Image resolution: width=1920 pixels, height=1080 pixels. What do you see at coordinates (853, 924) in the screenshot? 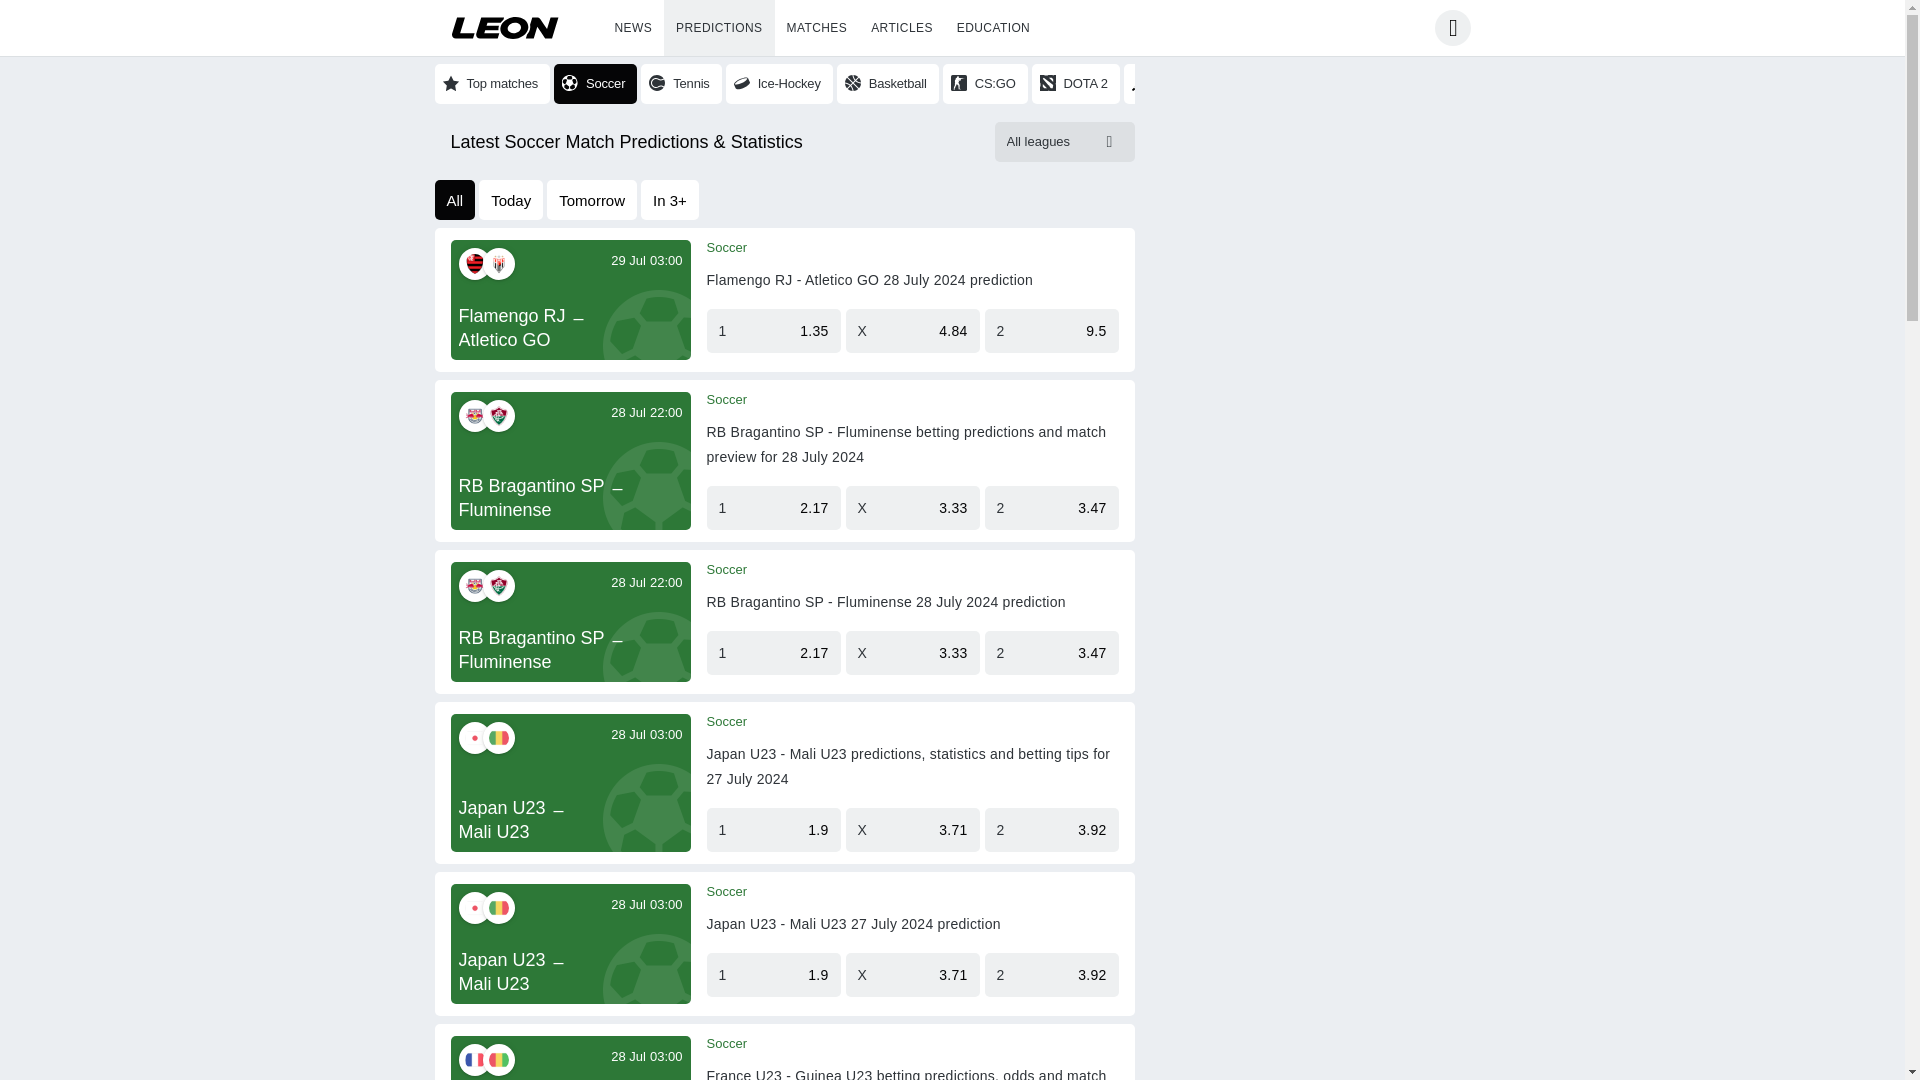
I see `Japan U23 - Mali U23 27 July 2024 prediction` at bounding box center [853, 924].